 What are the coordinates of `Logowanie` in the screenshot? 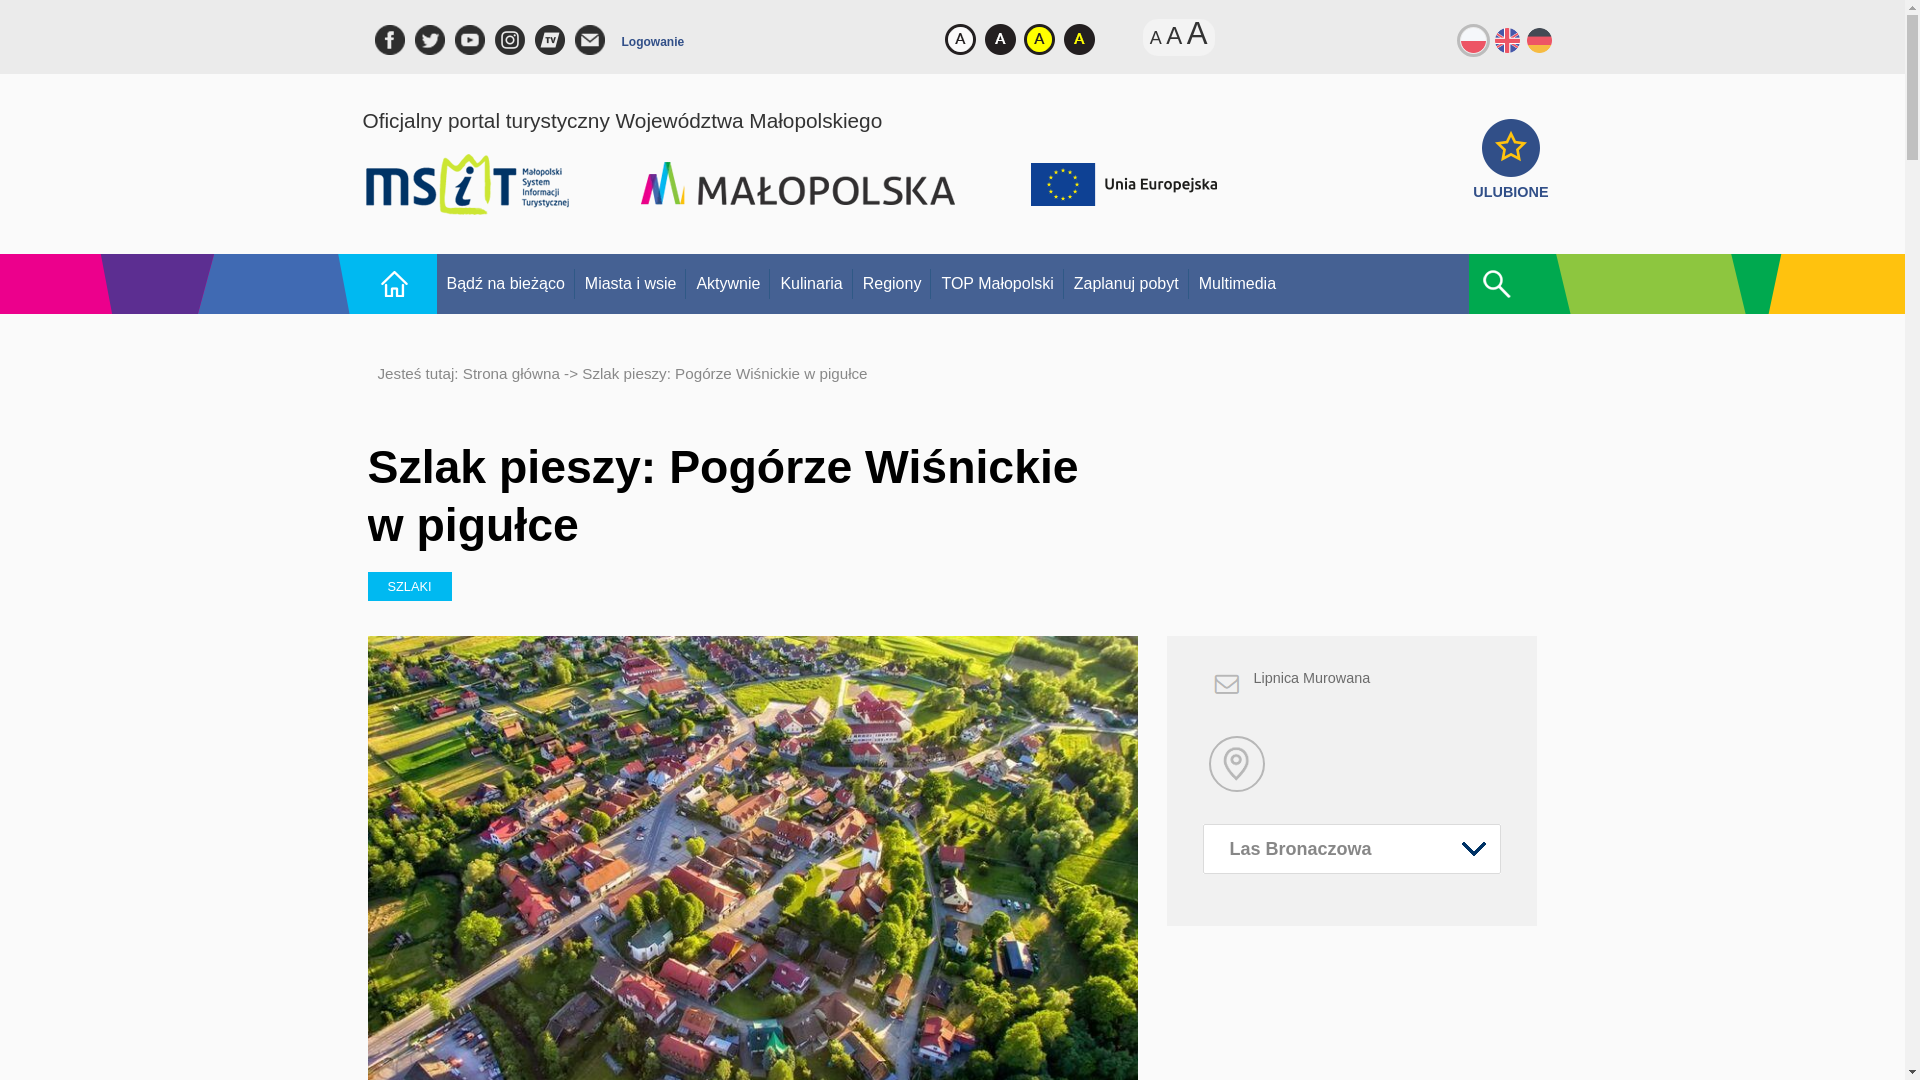 It's located at (654, 46).